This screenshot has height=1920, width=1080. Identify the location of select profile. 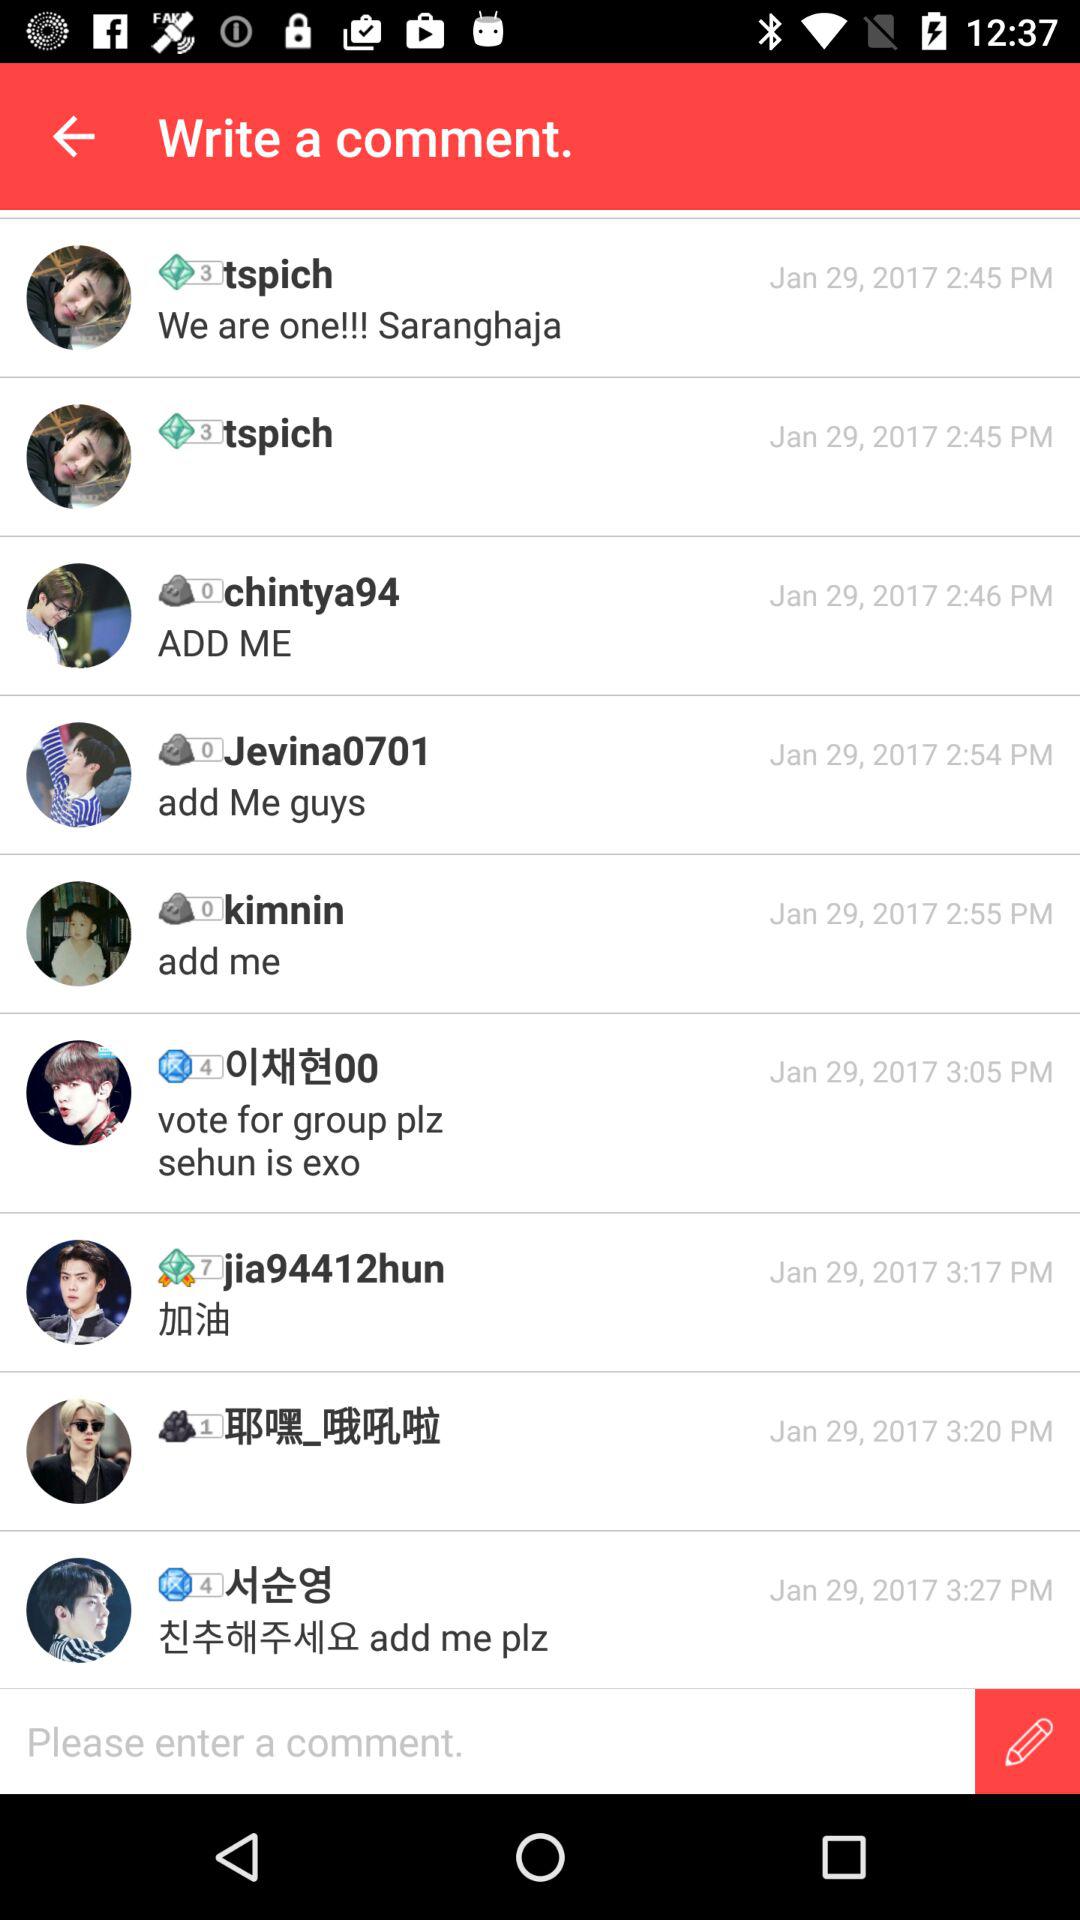
(78, 774).